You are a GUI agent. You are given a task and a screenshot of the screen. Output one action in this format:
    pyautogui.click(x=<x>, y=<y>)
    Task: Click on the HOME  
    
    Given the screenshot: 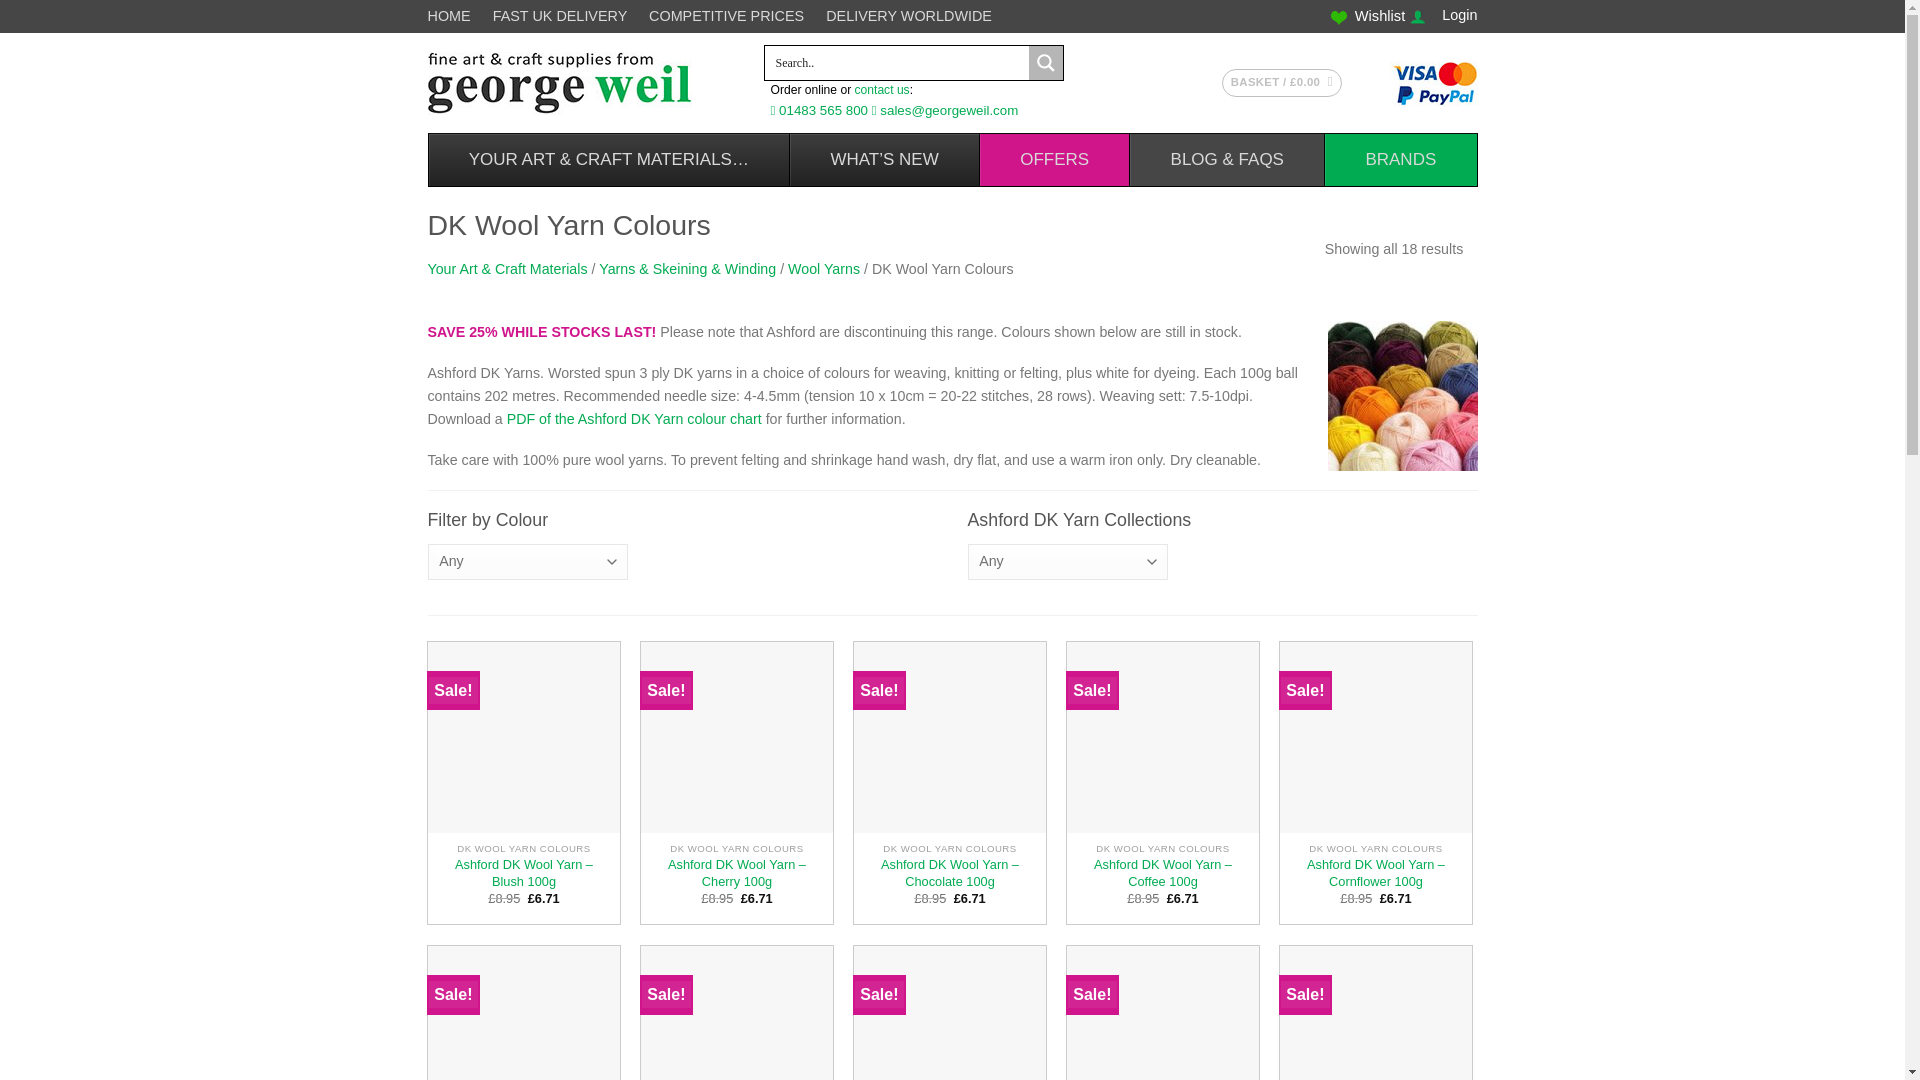 What is the action you would take?
    pyautogui.click(x=453, y=16)
    